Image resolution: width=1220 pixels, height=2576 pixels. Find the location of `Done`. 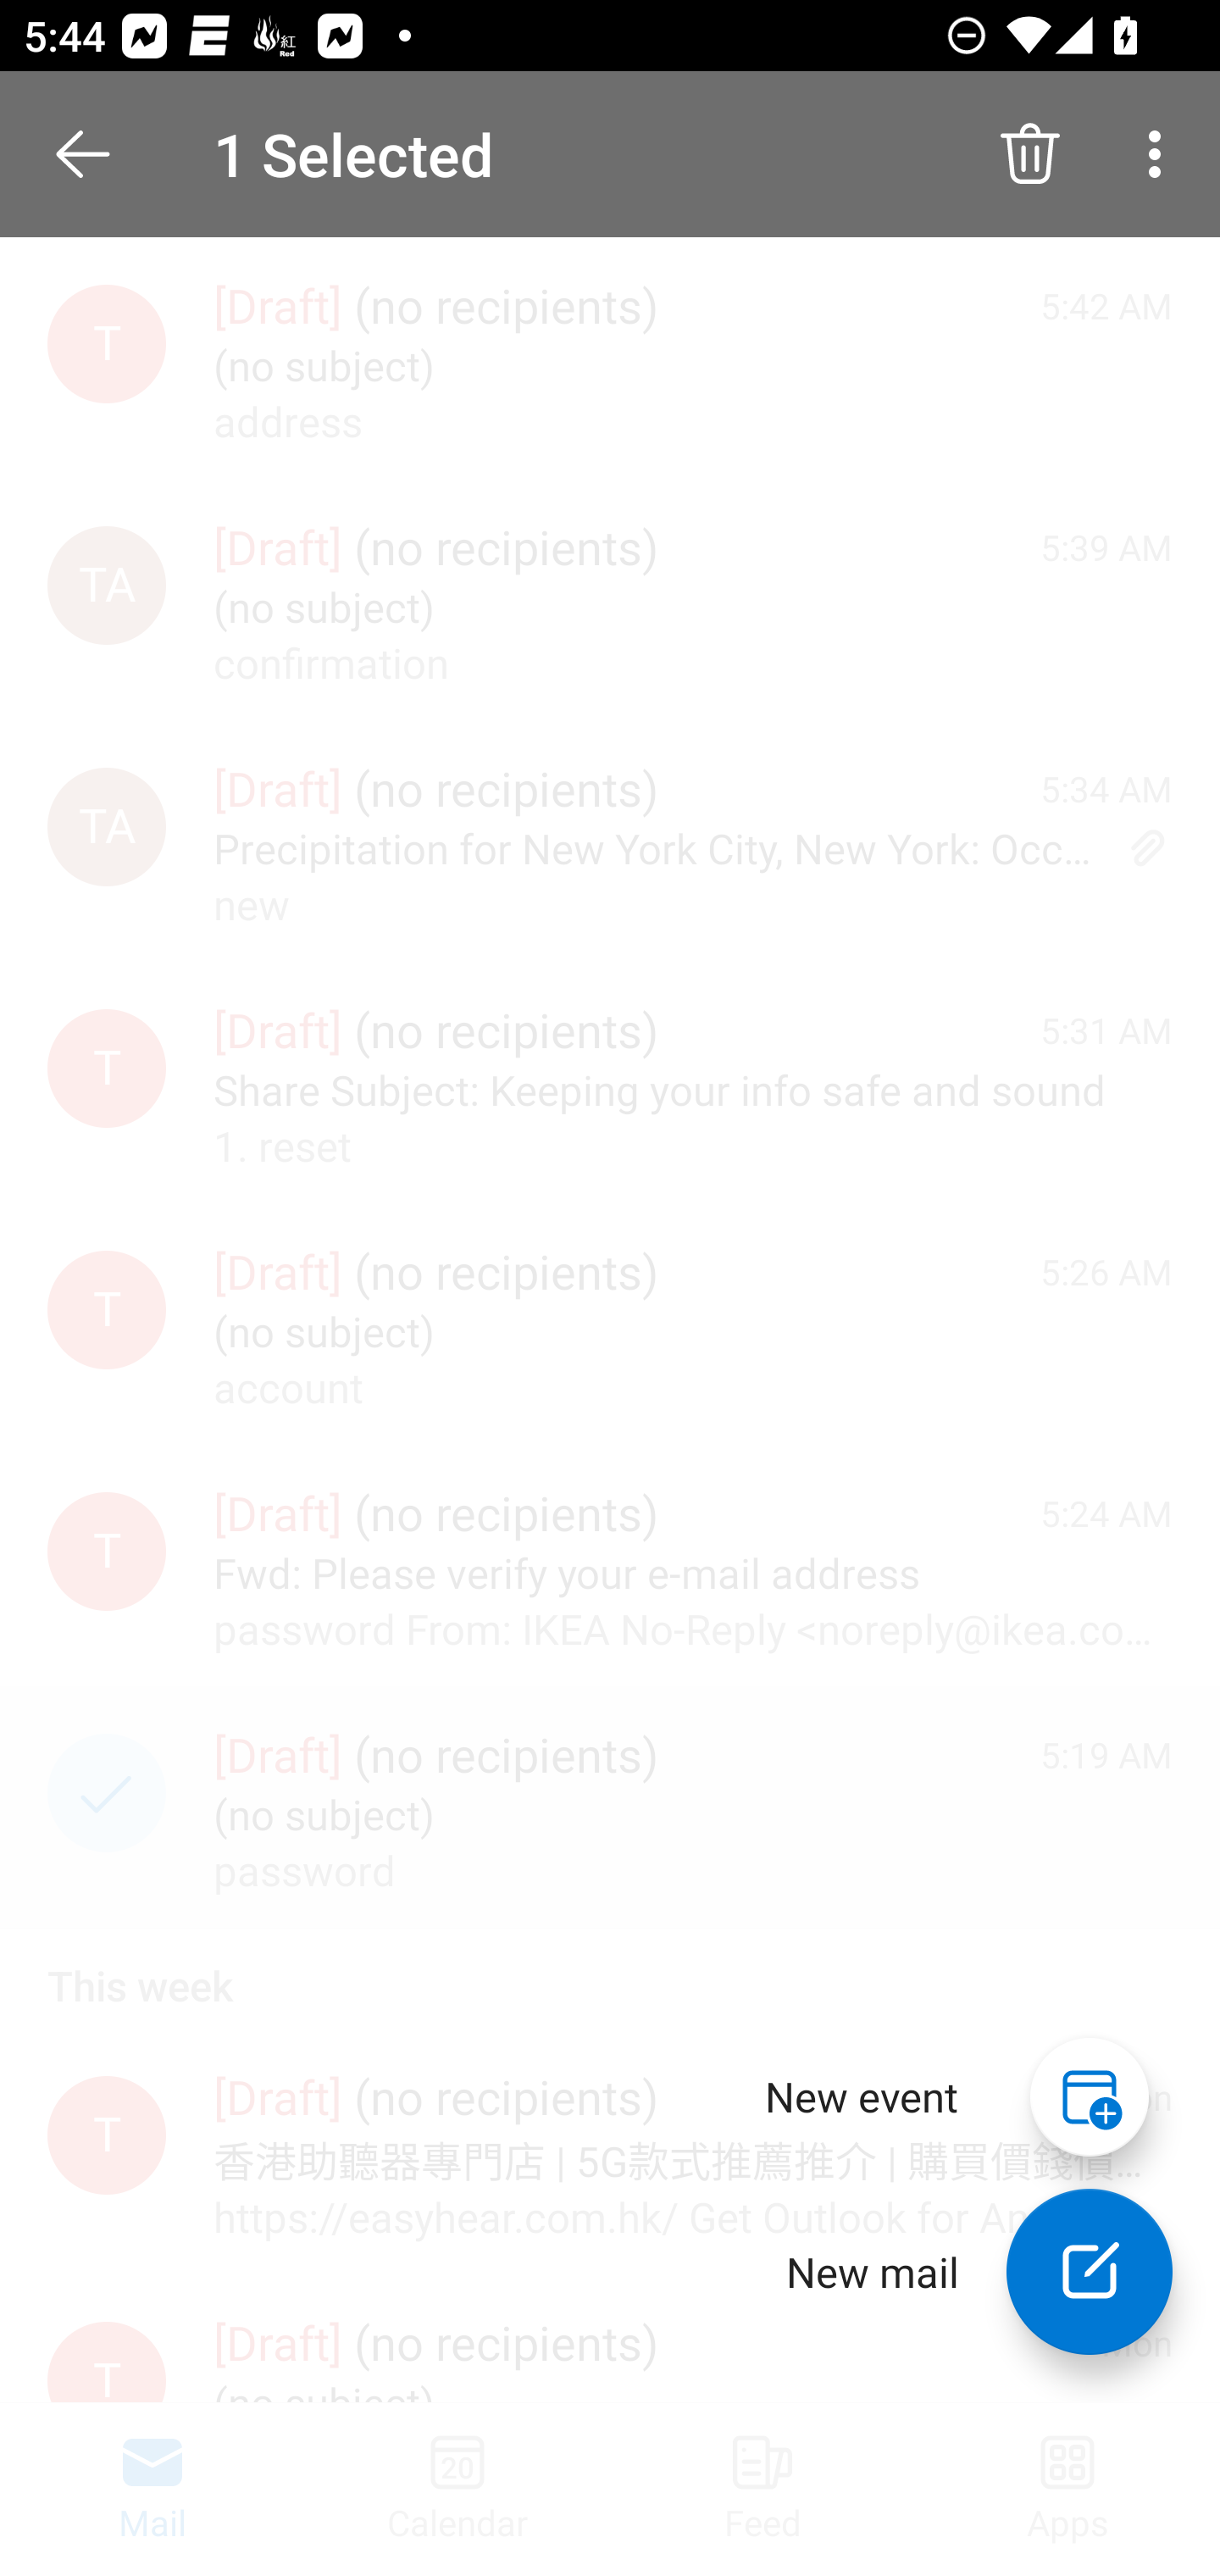

Done is located at coordinates (83, 154).